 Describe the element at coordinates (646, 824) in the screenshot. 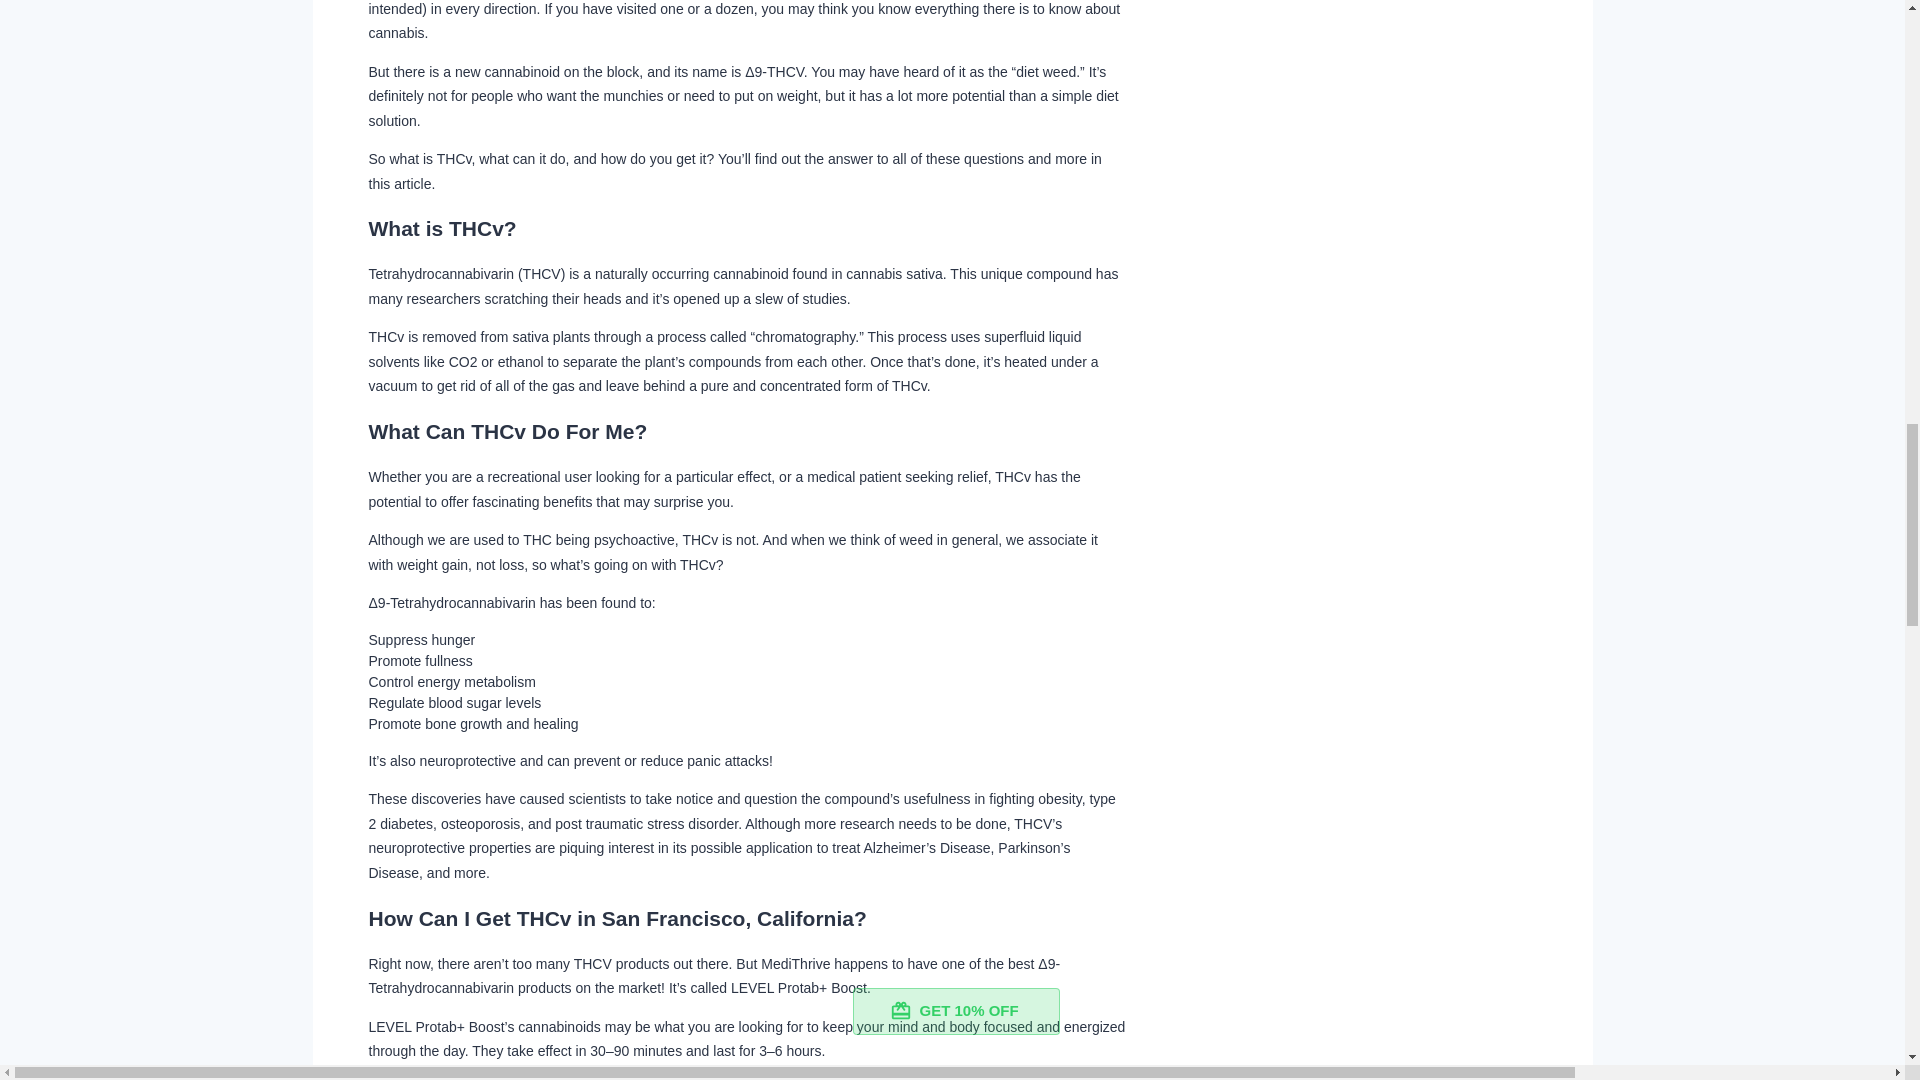

I see `post traumatic stress disorder` at that location.